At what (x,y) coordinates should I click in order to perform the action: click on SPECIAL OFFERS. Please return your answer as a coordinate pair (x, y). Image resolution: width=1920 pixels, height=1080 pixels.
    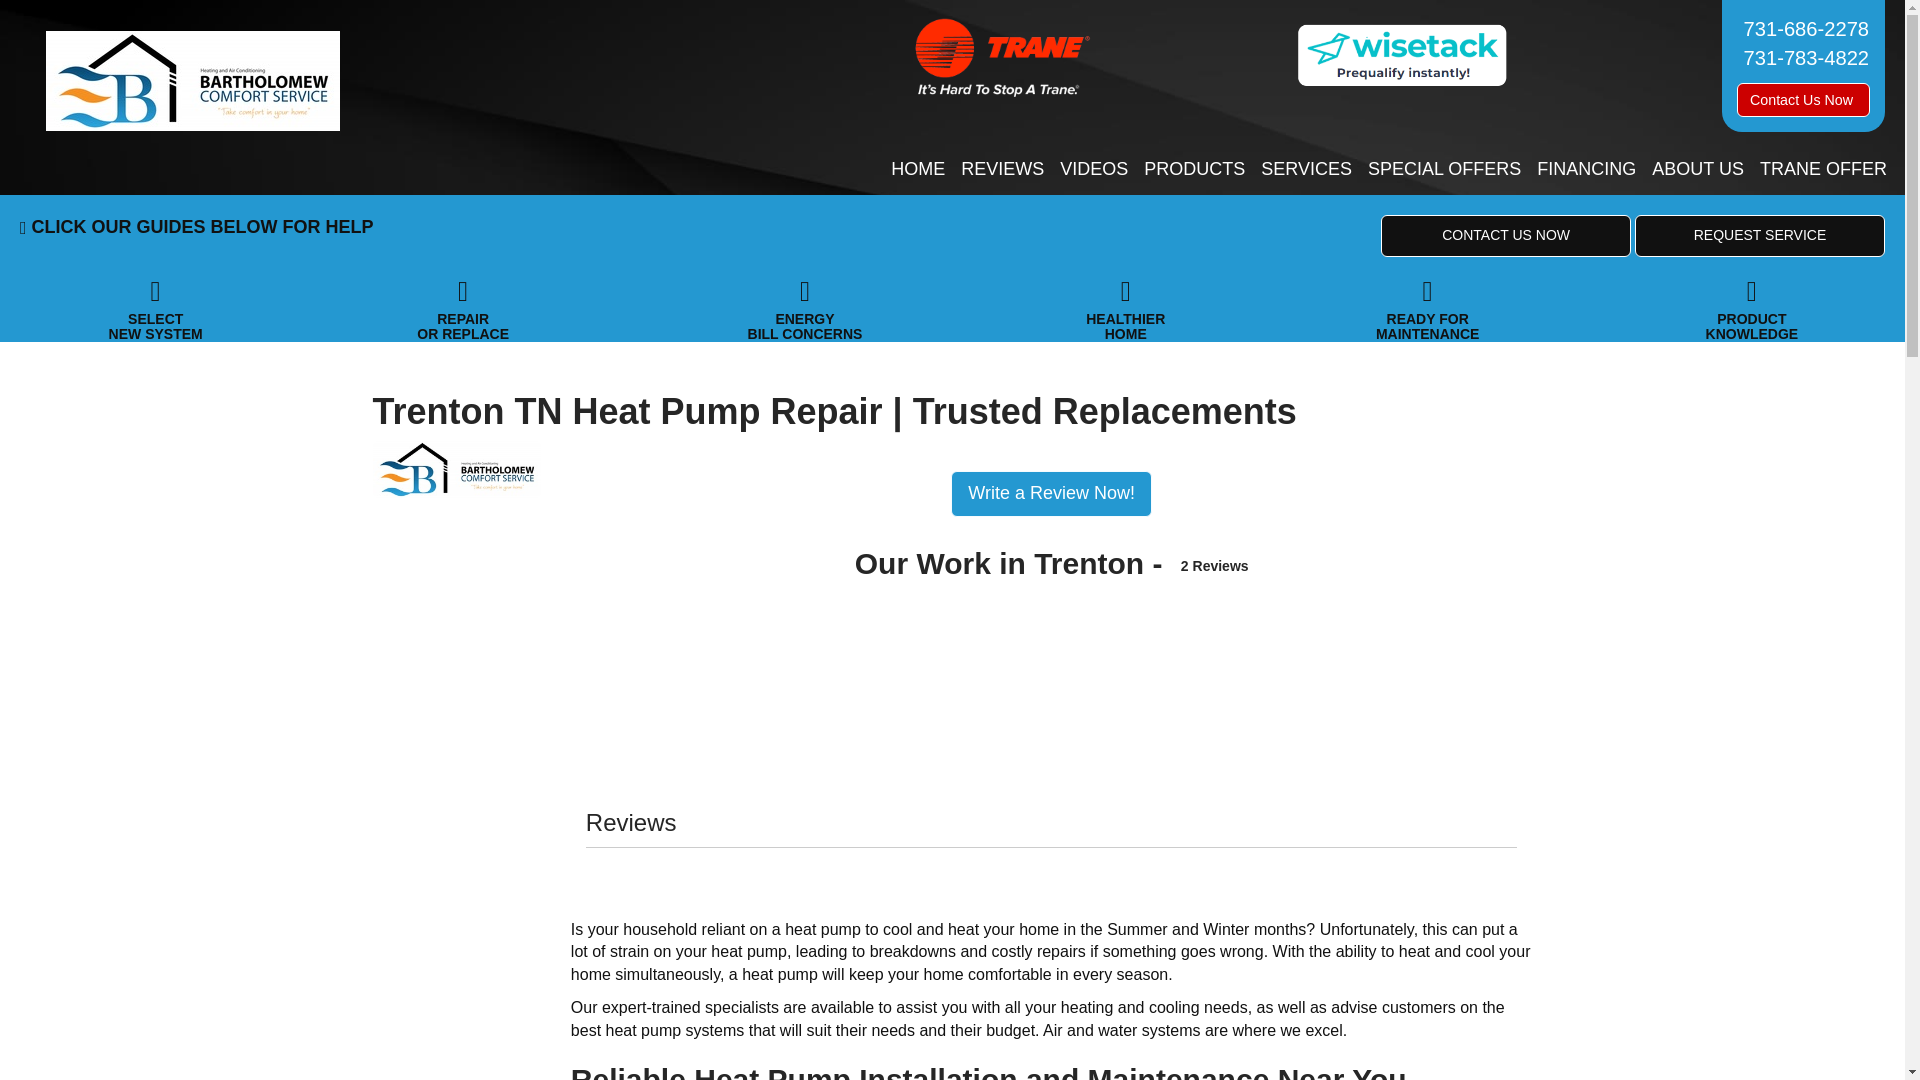
    Looking at the image, I should click on (1444, 170).